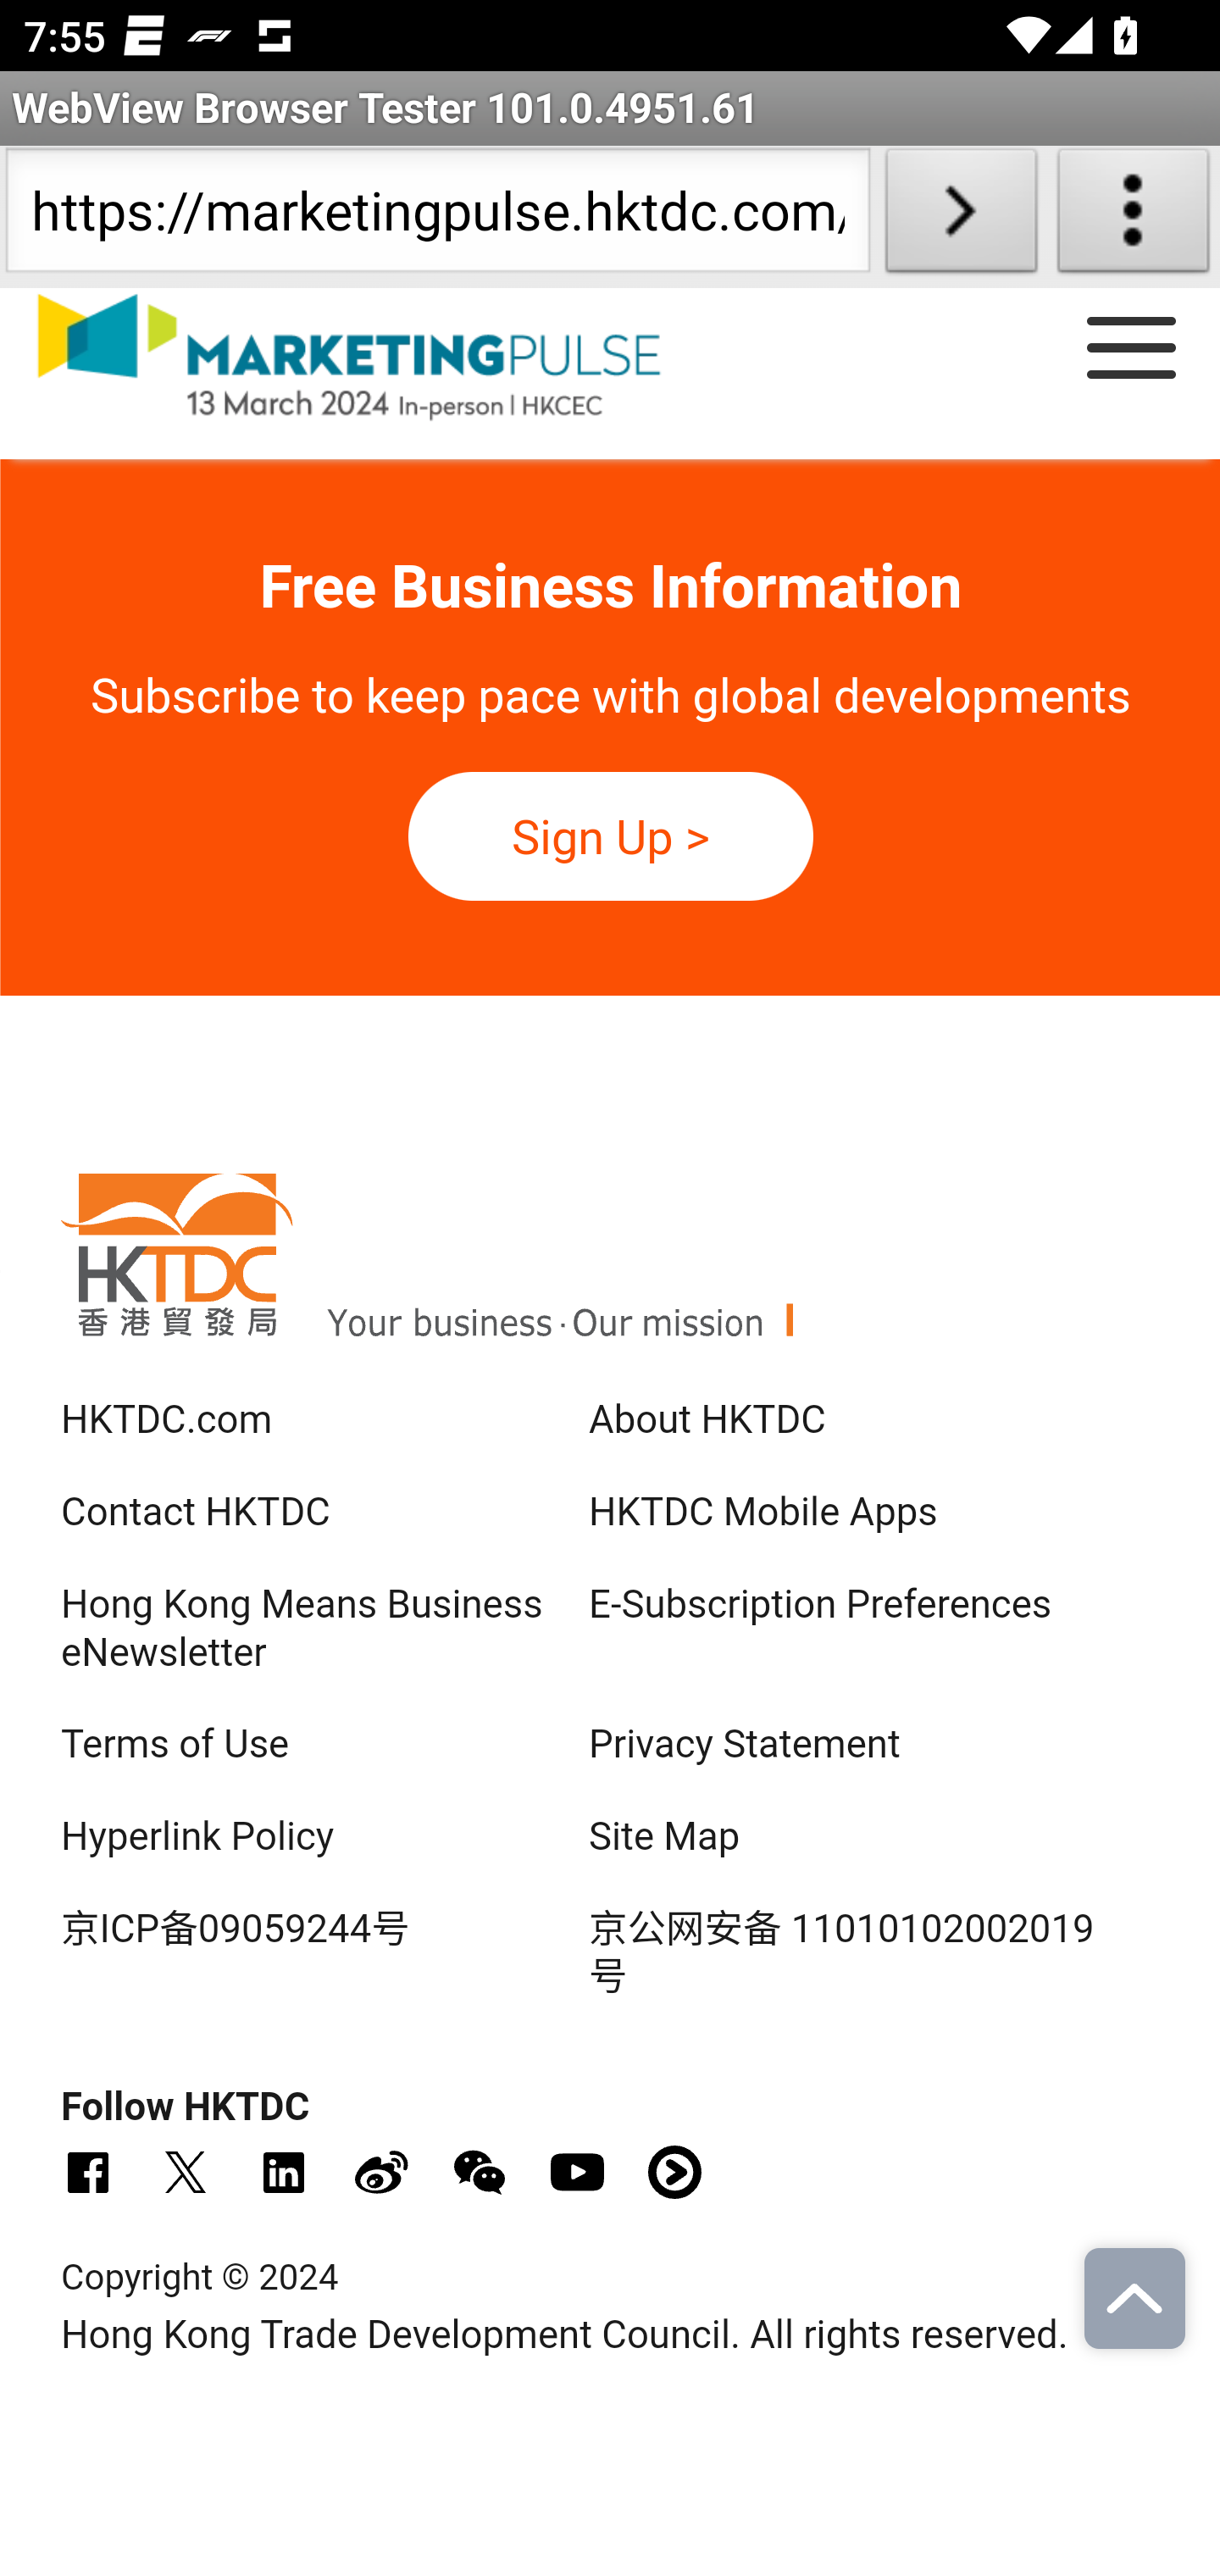 Image resolution: width=1220 pixels, height=2576 pixels. I want to click on Follow Us on X - Twitter, so click(185, 2173).